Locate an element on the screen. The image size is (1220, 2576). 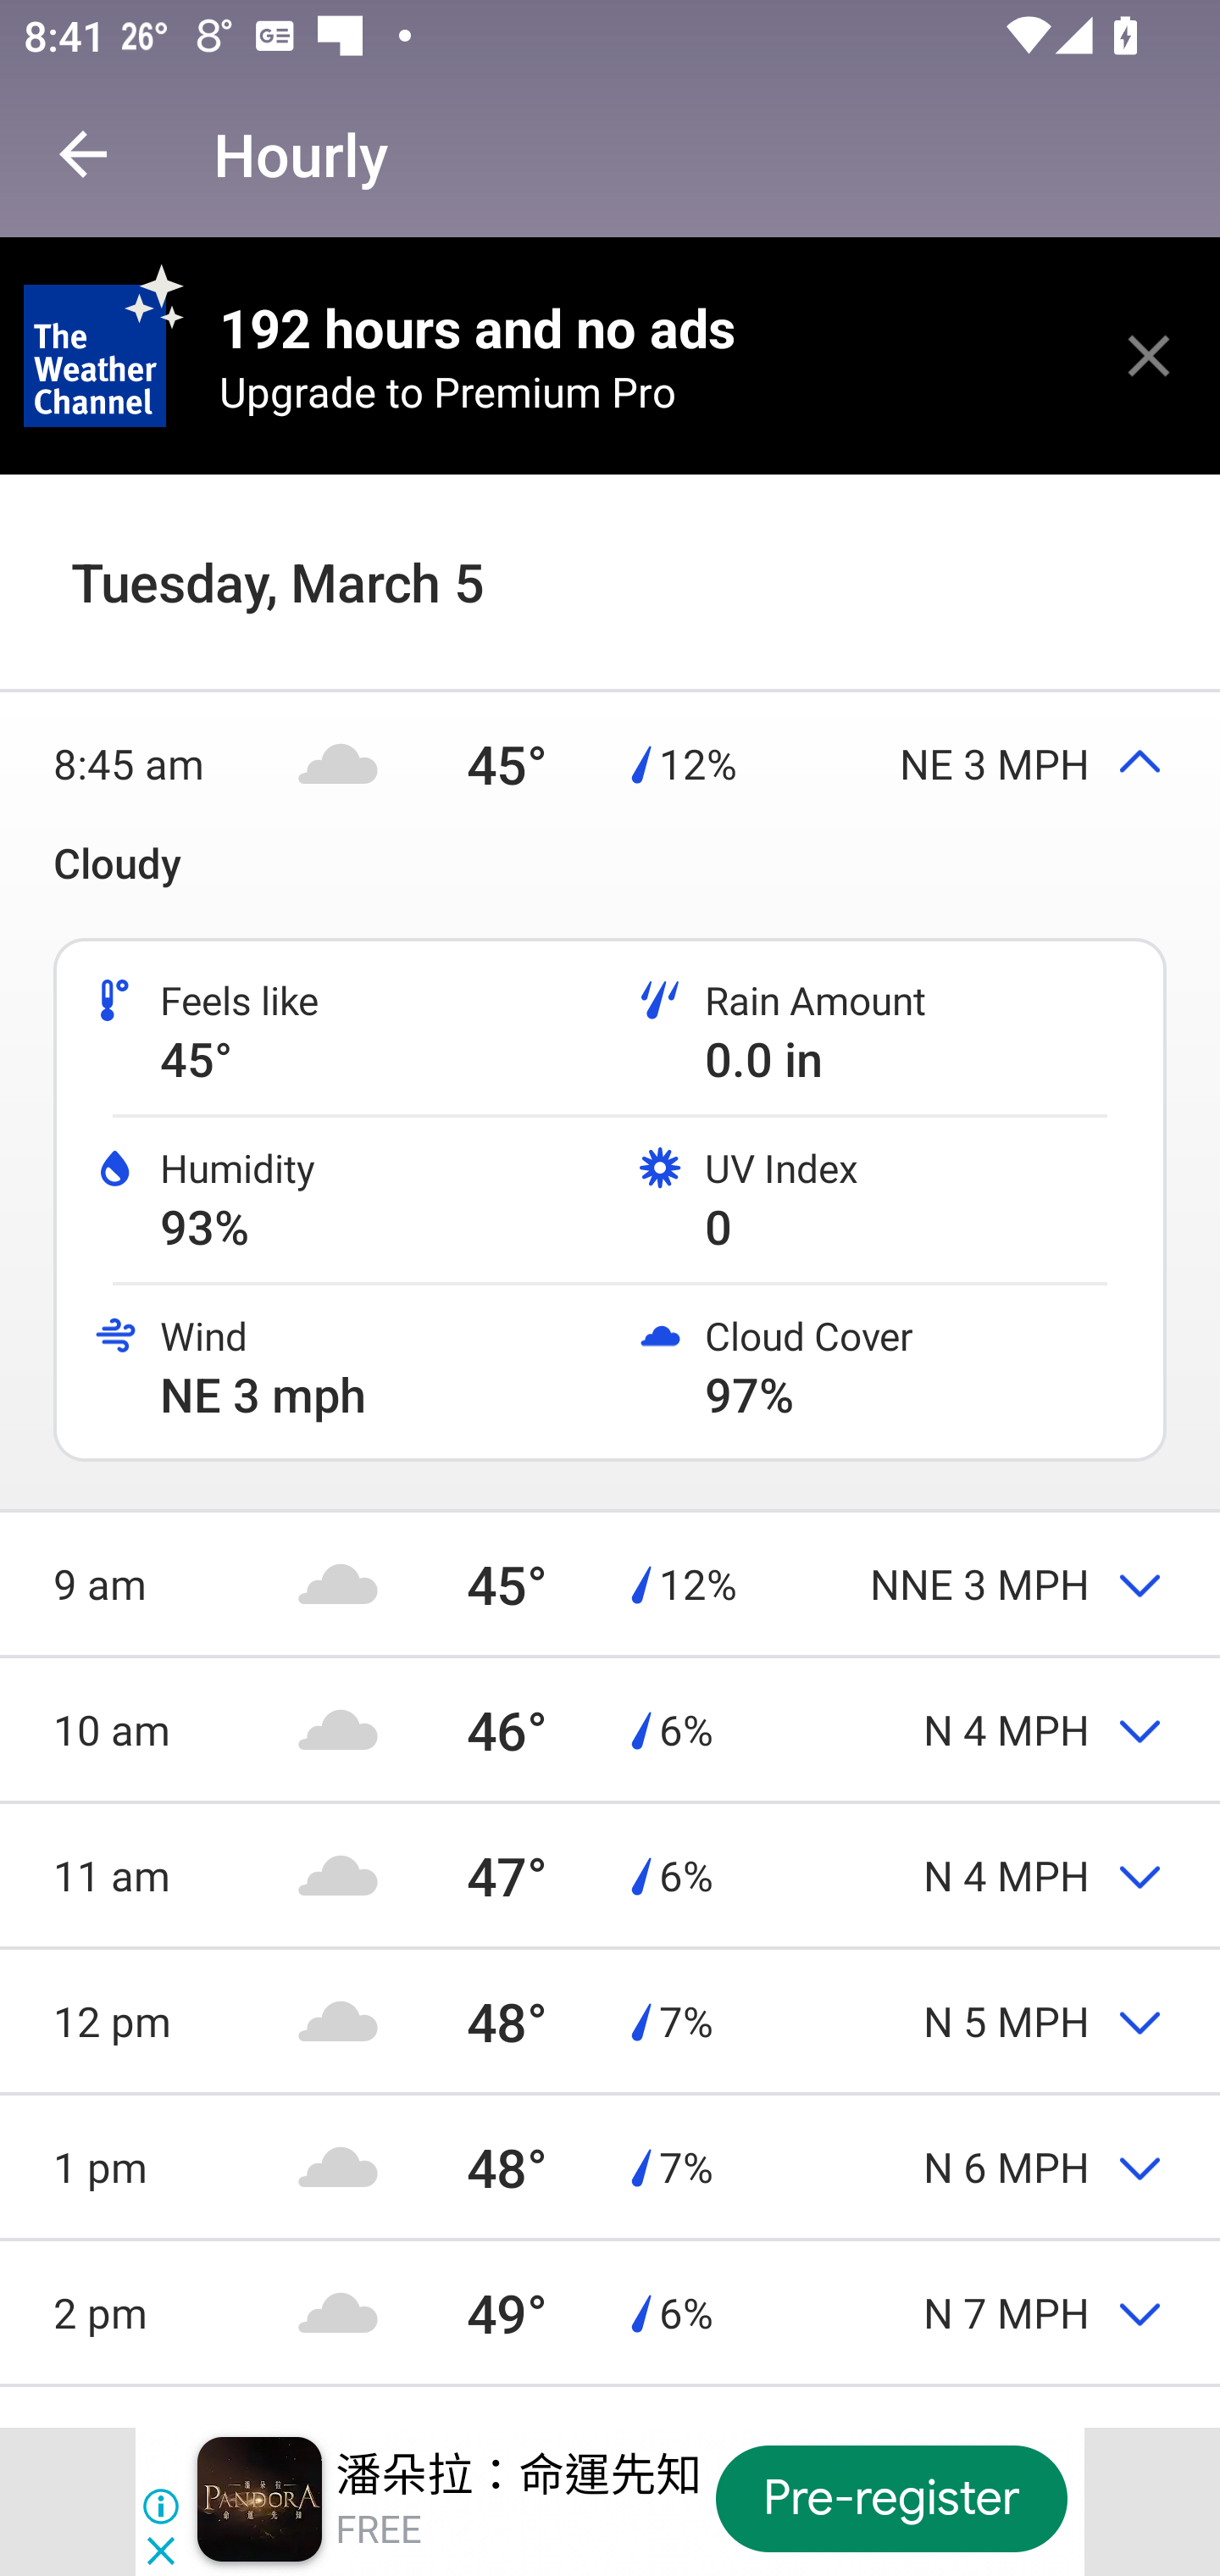
1 pm 48° 7% N 6 MPH is located at coordinates (610, 2166).